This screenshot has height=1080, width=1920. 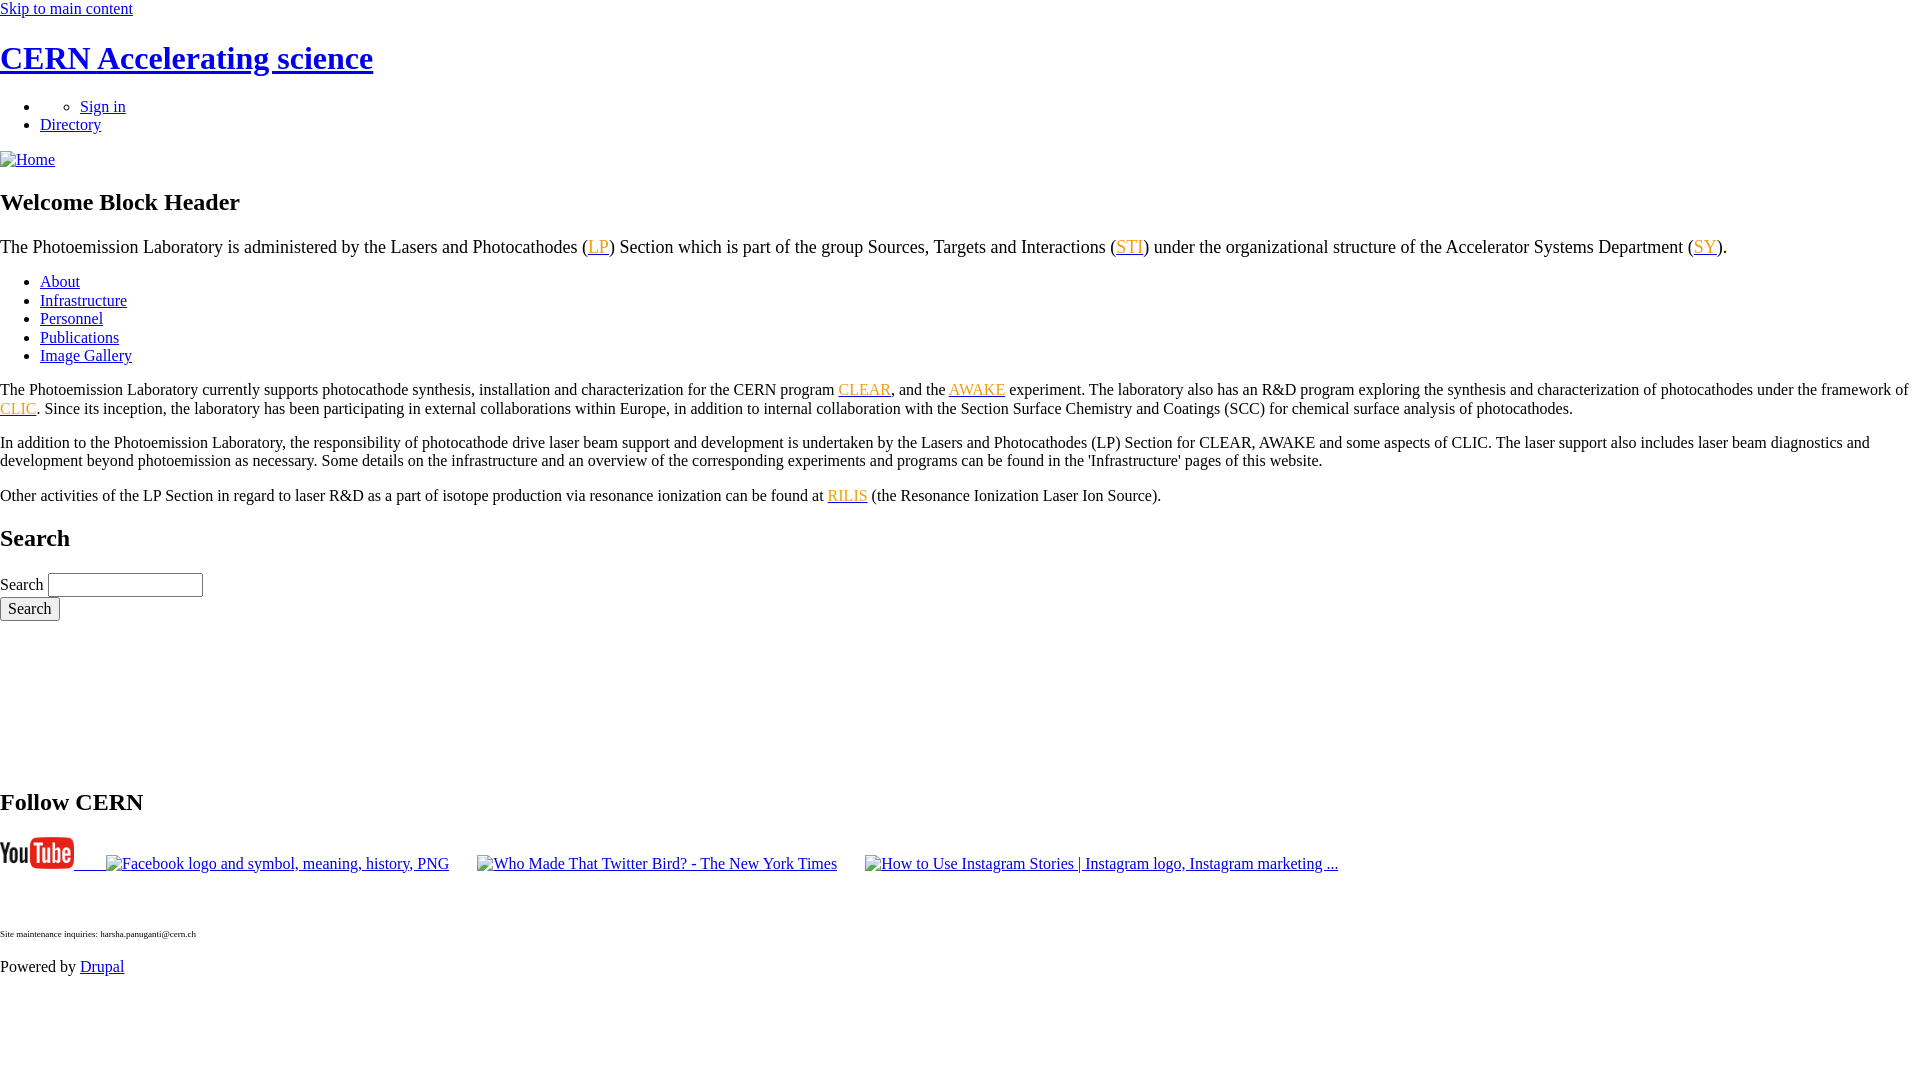 What do you see at coordinates (848, 496) in the screenshot?
I see `RILIS` at bounding box center [848, 496].